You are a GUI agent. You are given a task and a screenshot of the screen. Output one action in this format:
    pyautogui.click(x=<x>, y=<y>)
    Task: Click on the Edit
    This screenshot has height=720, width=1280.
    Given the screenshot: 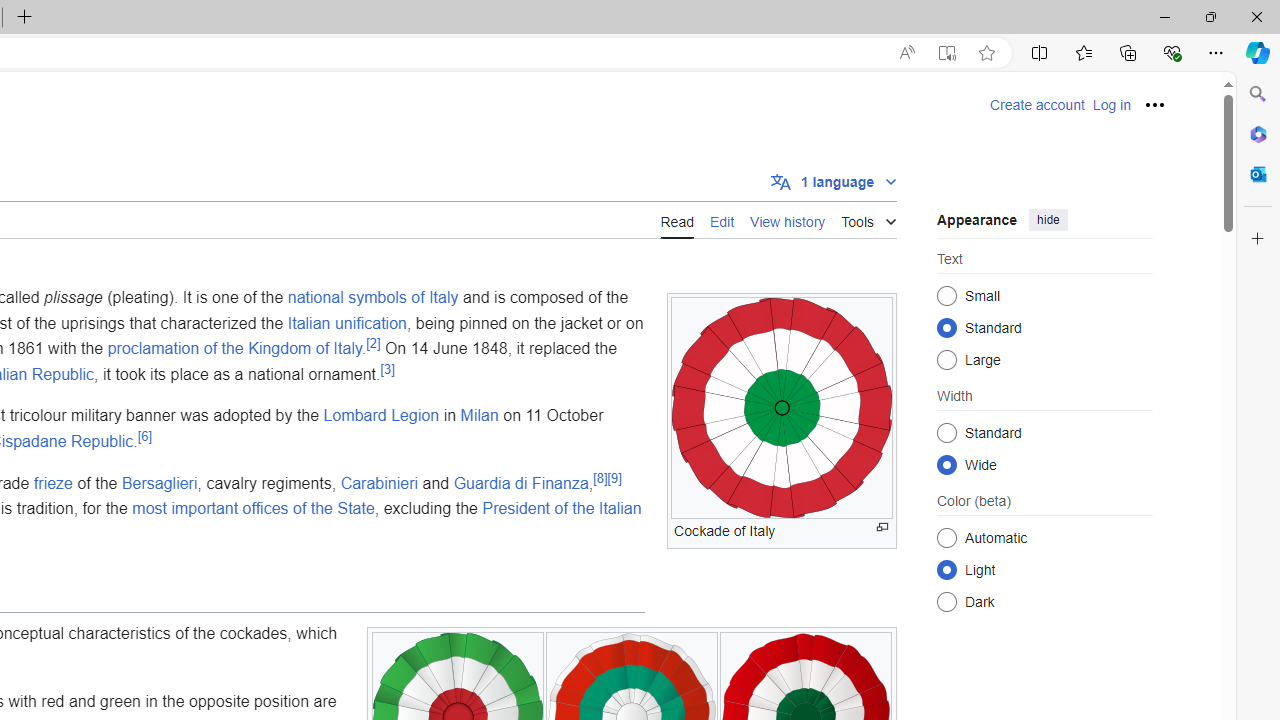 What is the action you would take?
    pyautogui.click(x=722, y=220)
    